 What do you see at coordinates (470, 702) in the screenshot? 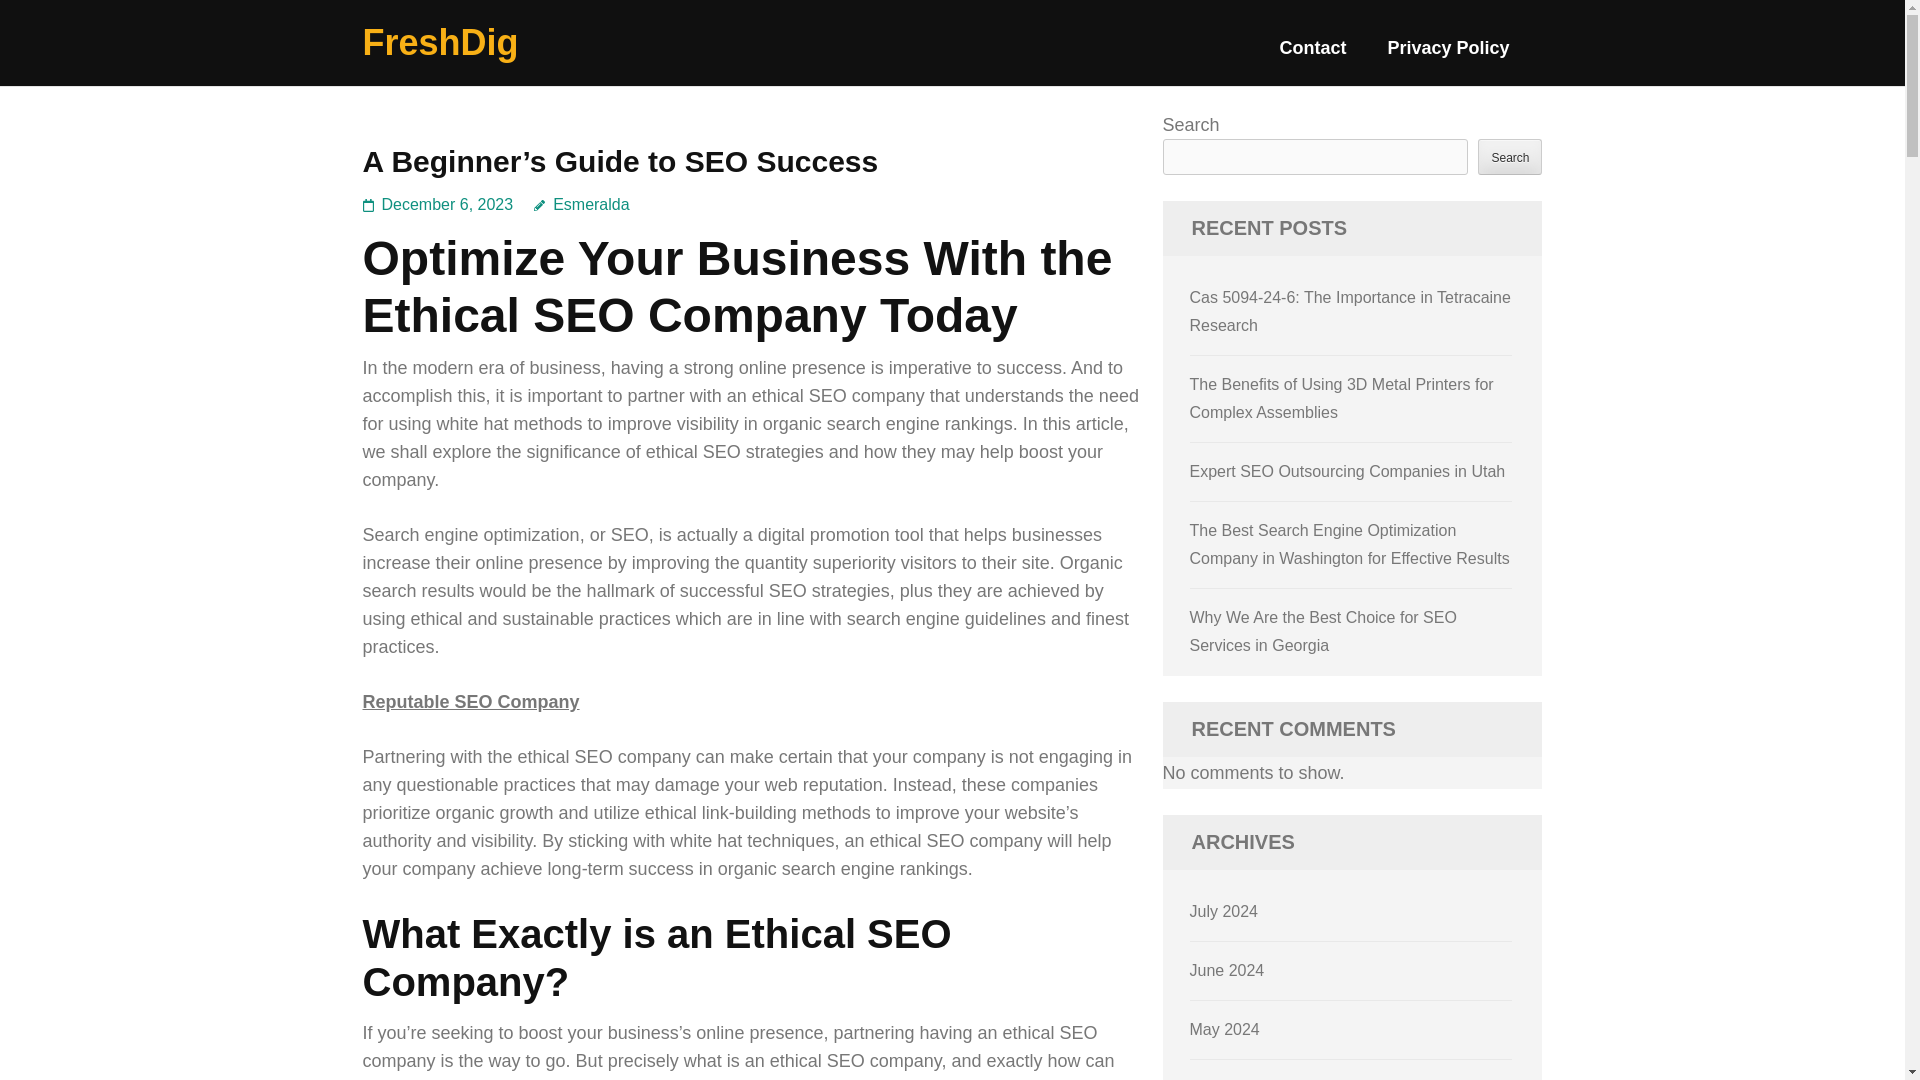
I see `Reputable SEO Company` at bounding box center [470, 702].